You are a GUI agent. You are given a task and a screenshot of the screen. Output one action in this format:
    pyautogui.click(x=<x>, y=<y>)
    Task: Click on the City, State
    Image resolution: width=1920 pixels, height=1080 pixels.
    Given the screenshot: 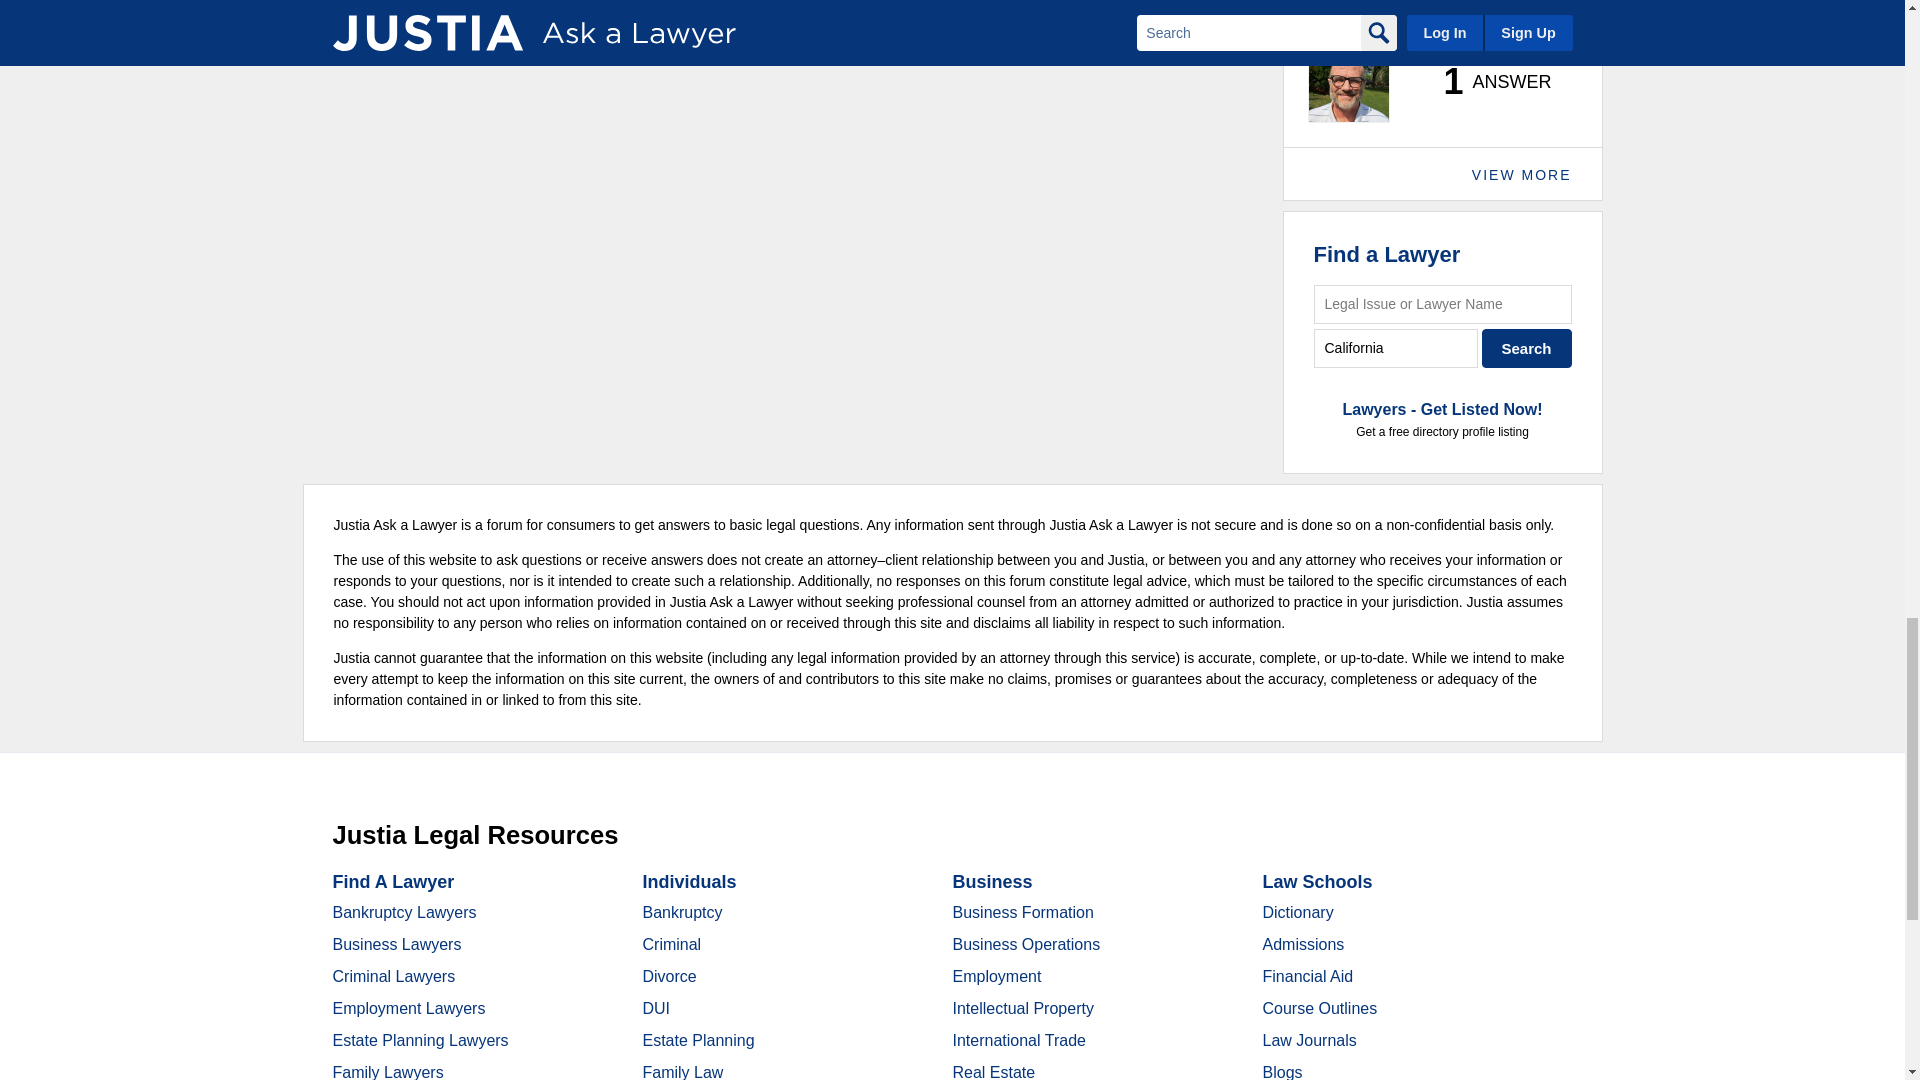 What is the action you would take?
    pyautogui.click(x=1396, y=348)
    